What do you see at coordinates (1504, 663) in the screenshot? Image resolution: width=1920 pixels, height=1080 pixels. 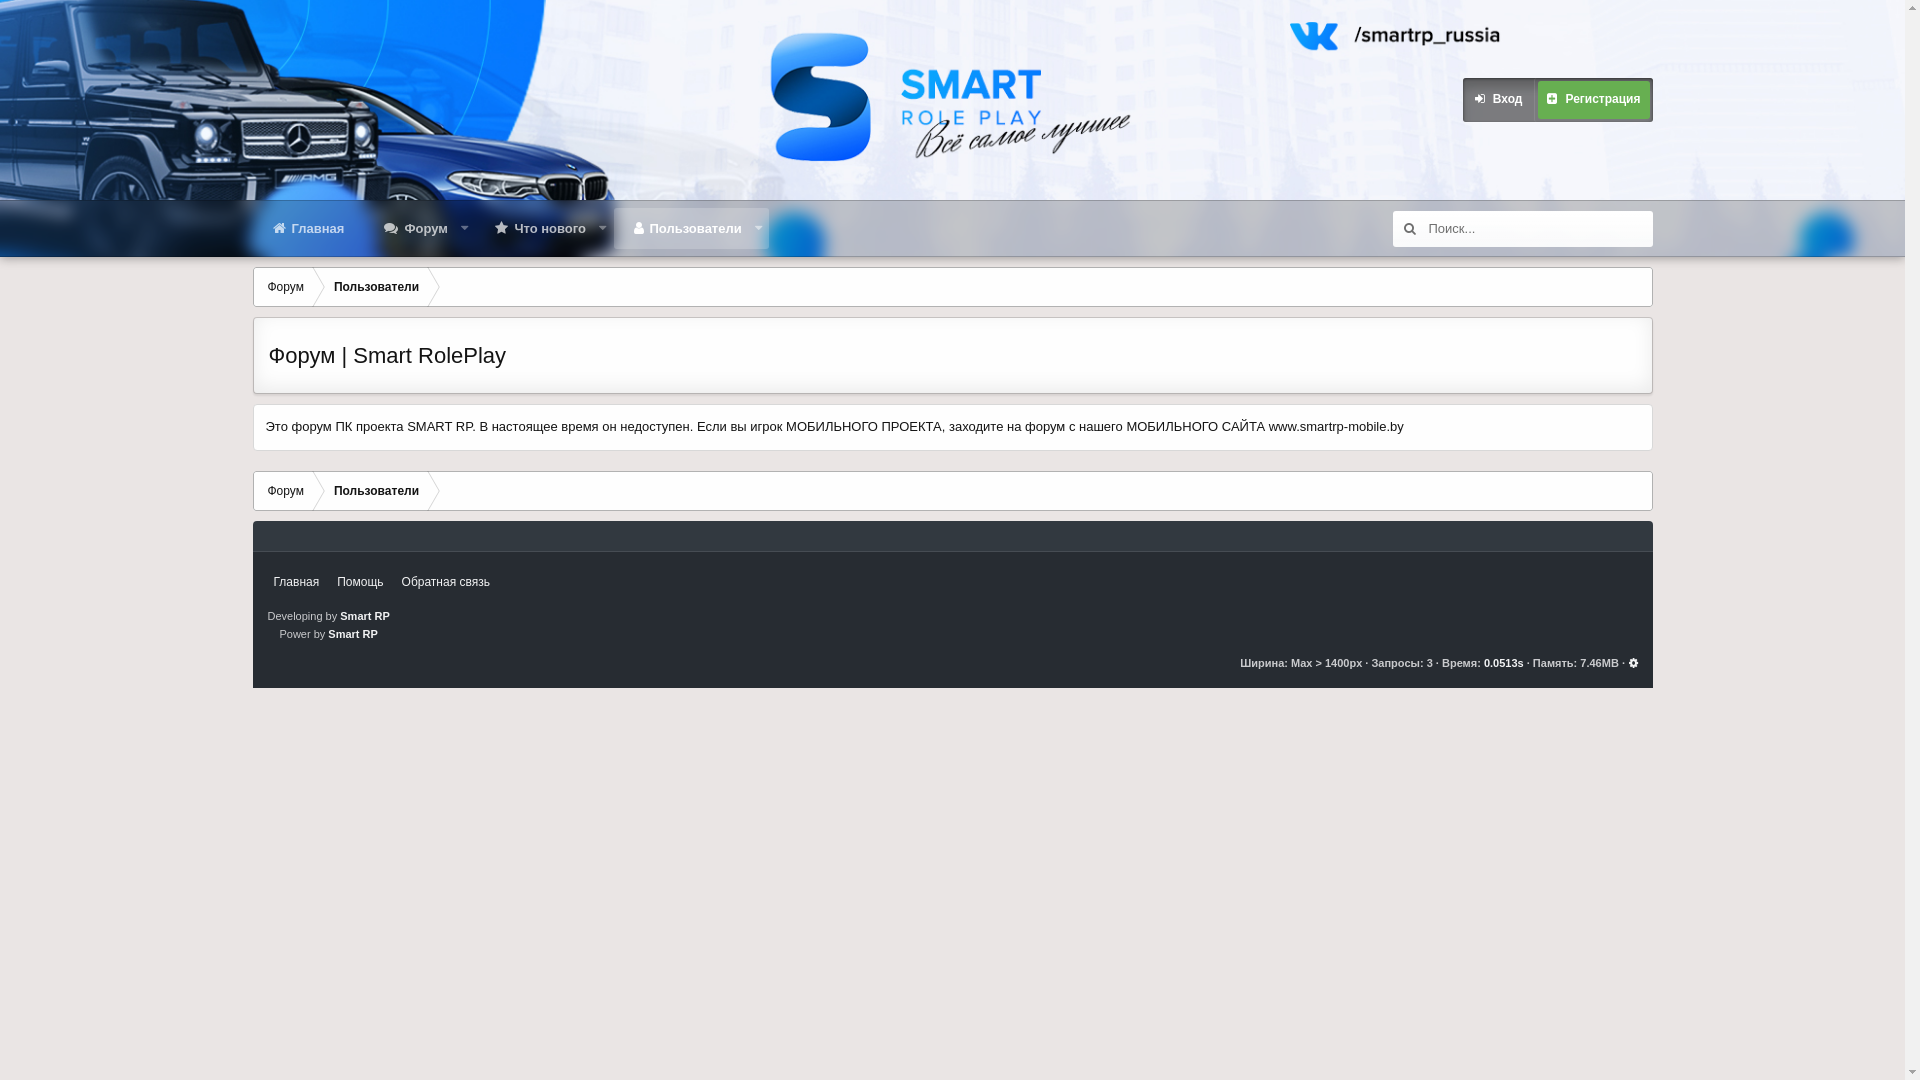 I see `0.0513s` at bounding box center [1504, 663].